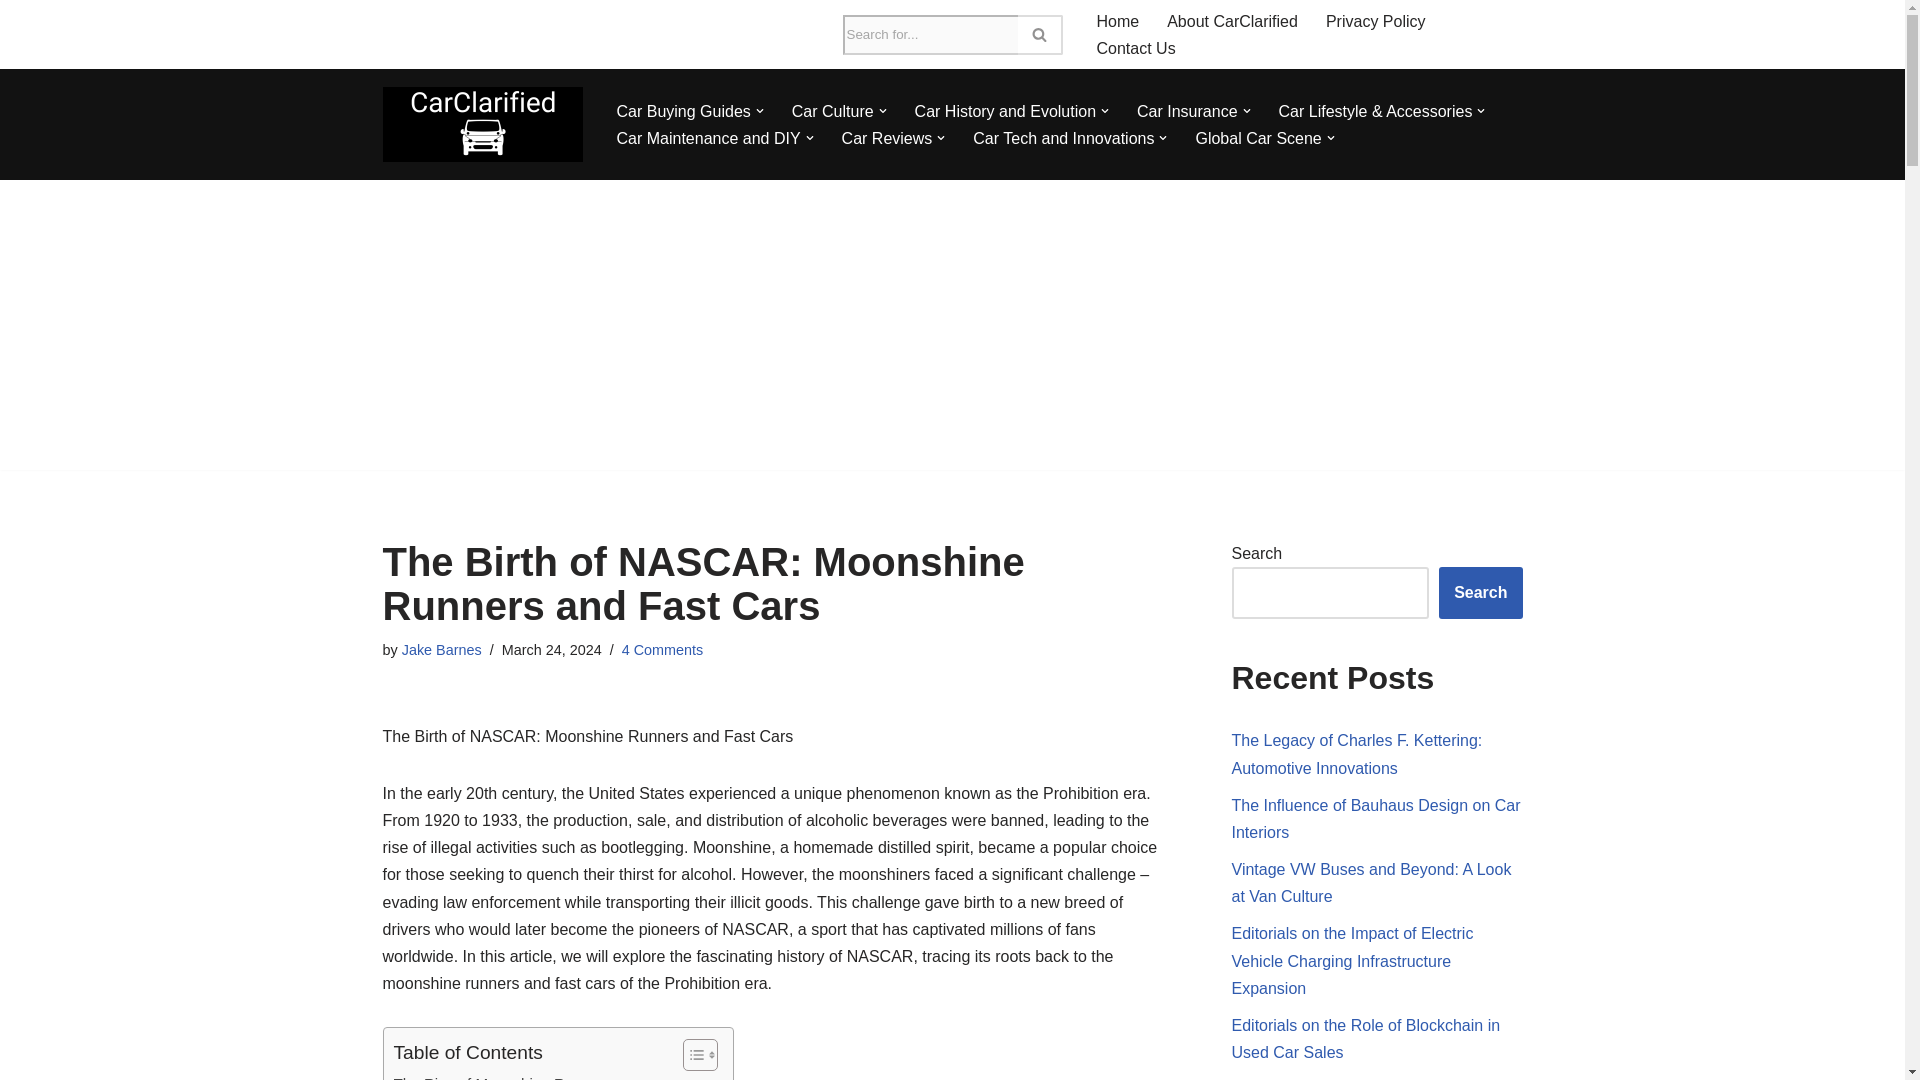 This screenshot has width=1920, height=1080. Describe the element at coordinates (708, 138) in the screenshot. I see `Car Maintenance and DIY` at that location.